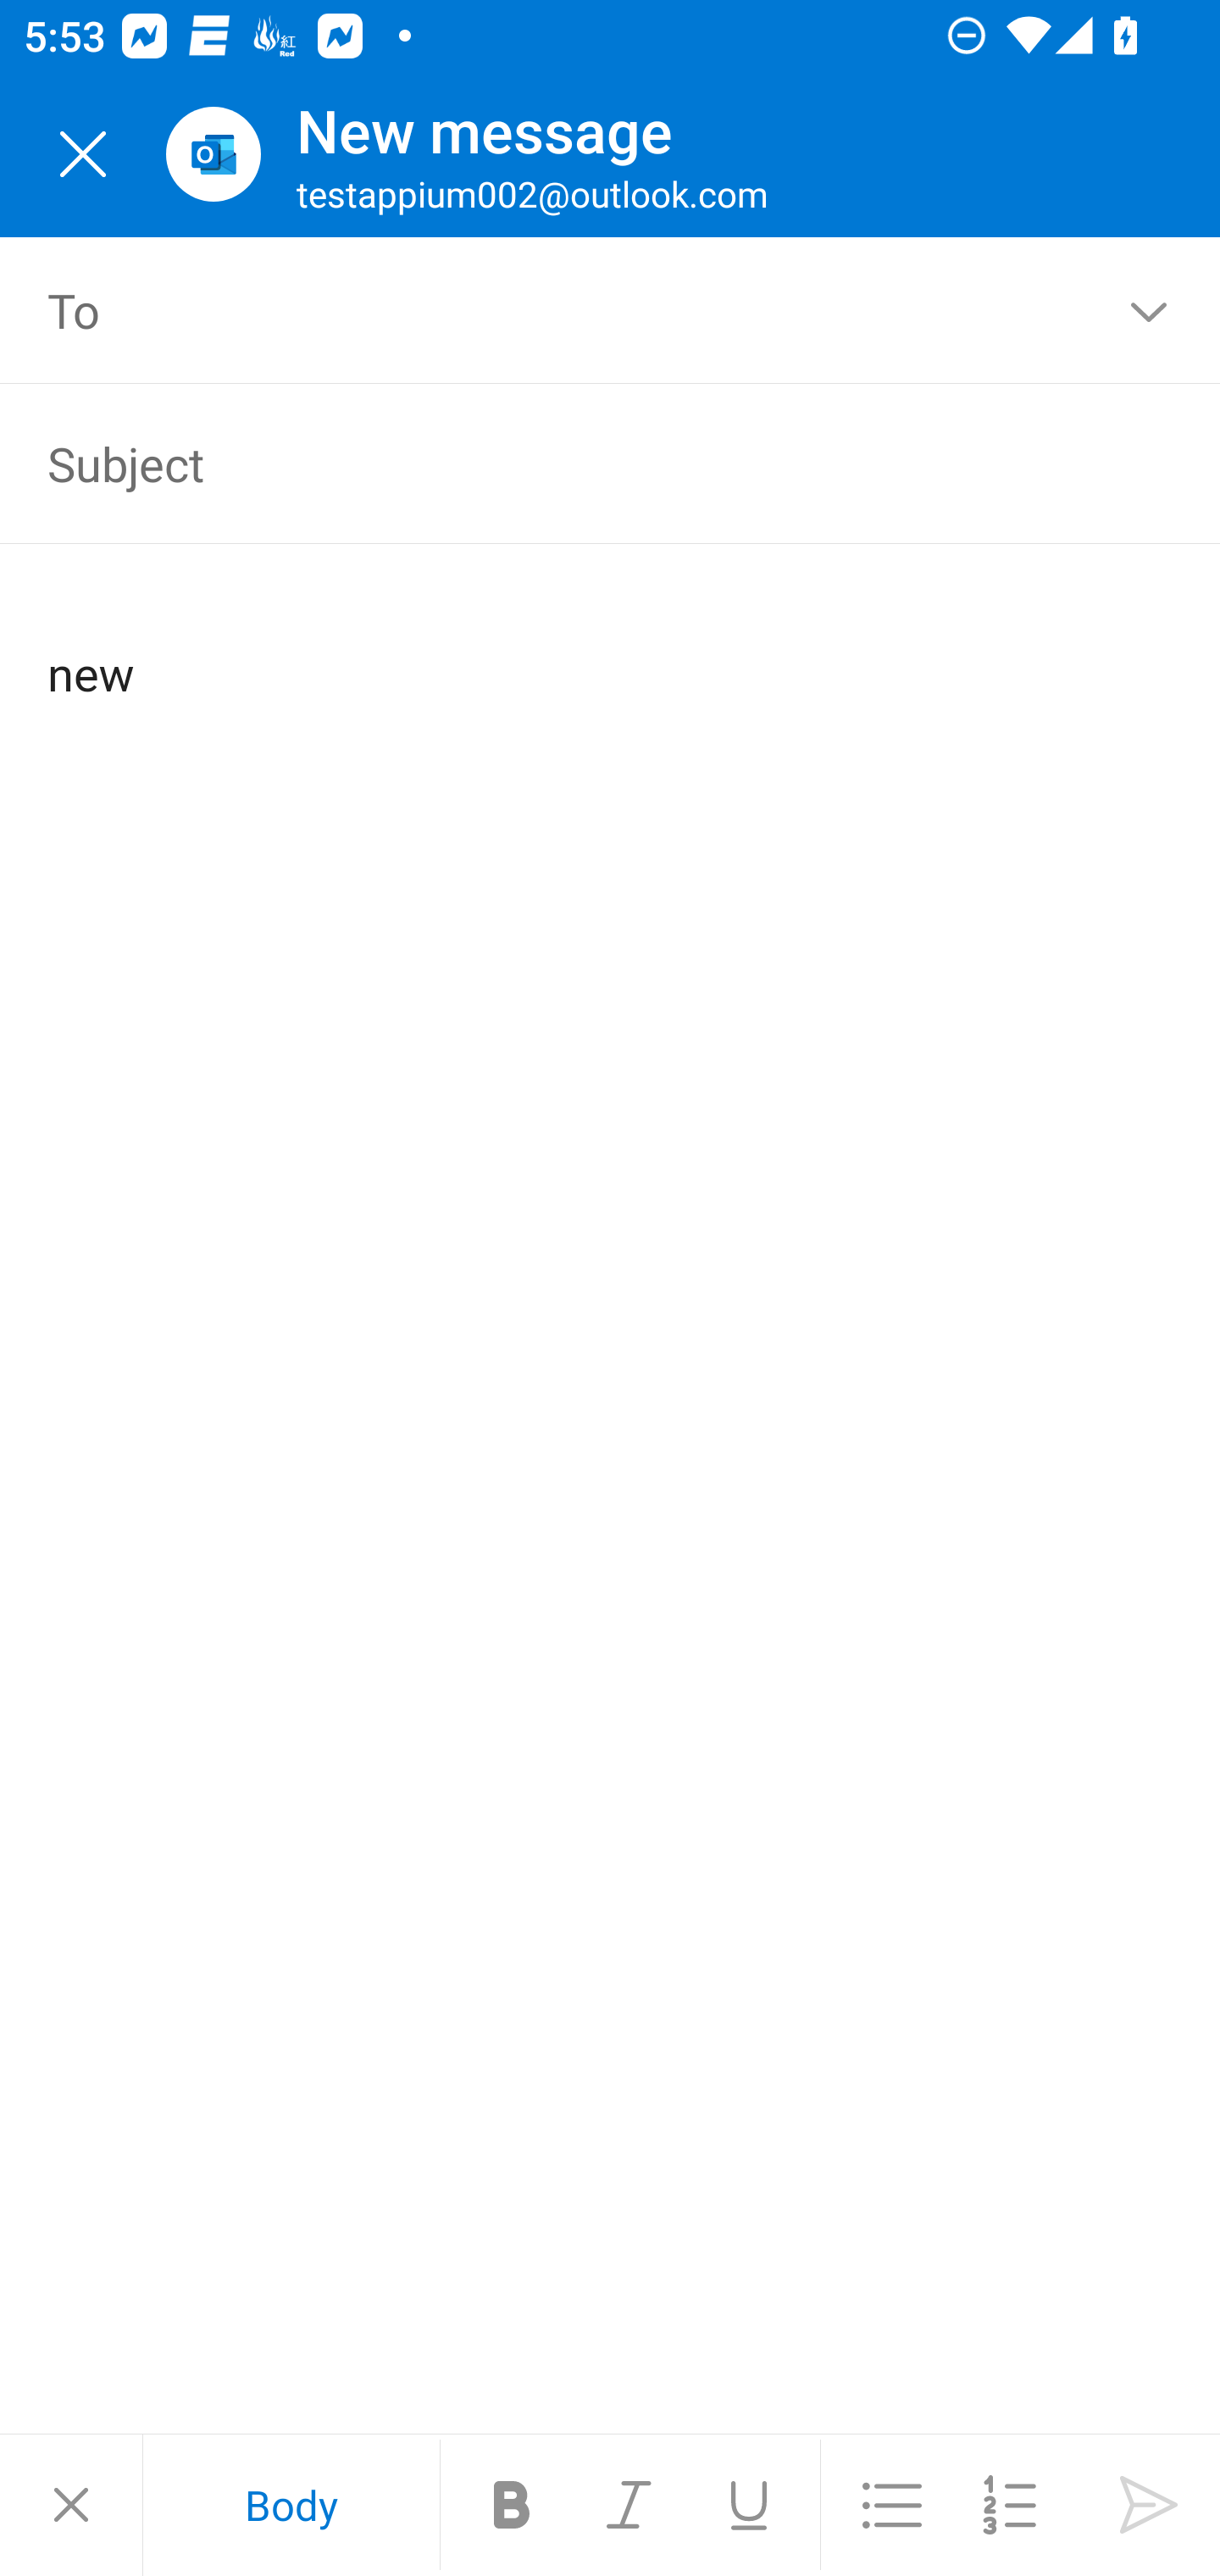 Image resolution: width=1220 pixels, height=2576 pixels. I want to click on Close, so click(83, 154).